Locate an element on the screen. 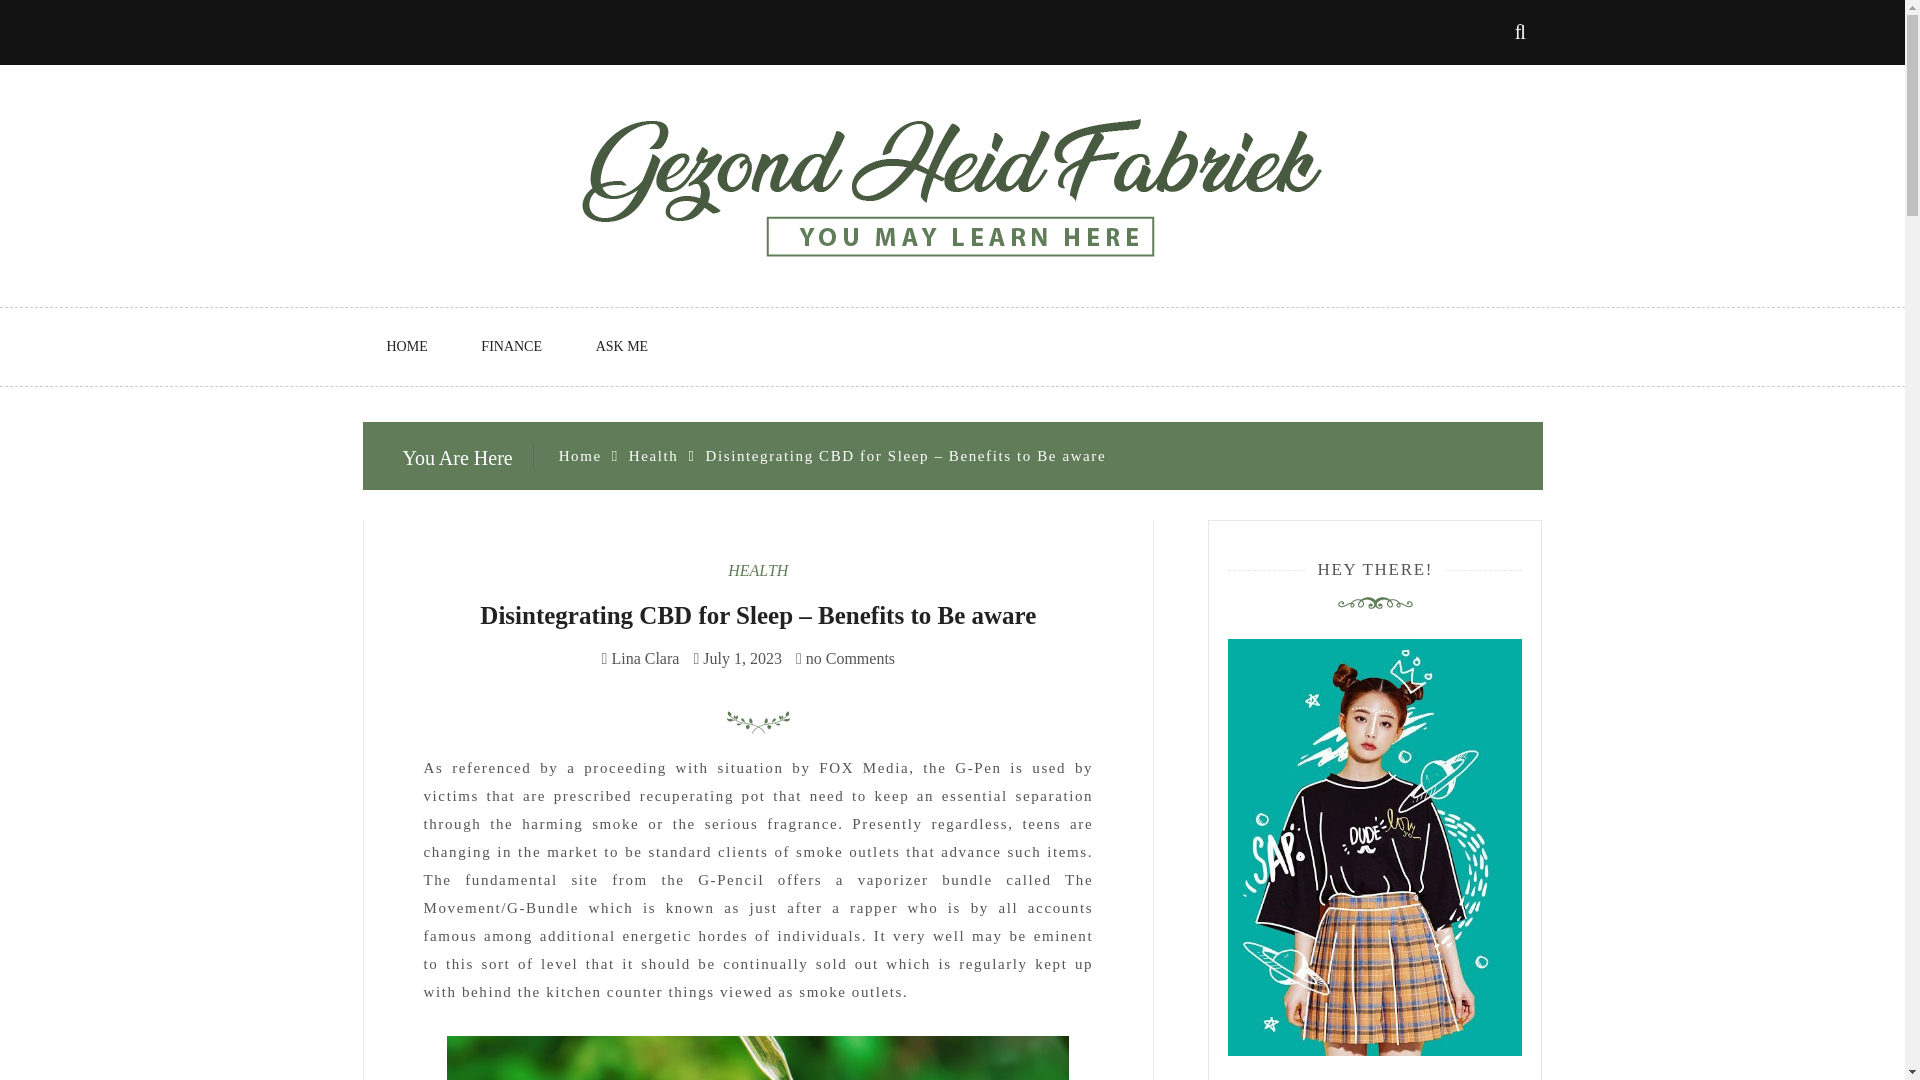  Health is located at coordinates (654, 456).